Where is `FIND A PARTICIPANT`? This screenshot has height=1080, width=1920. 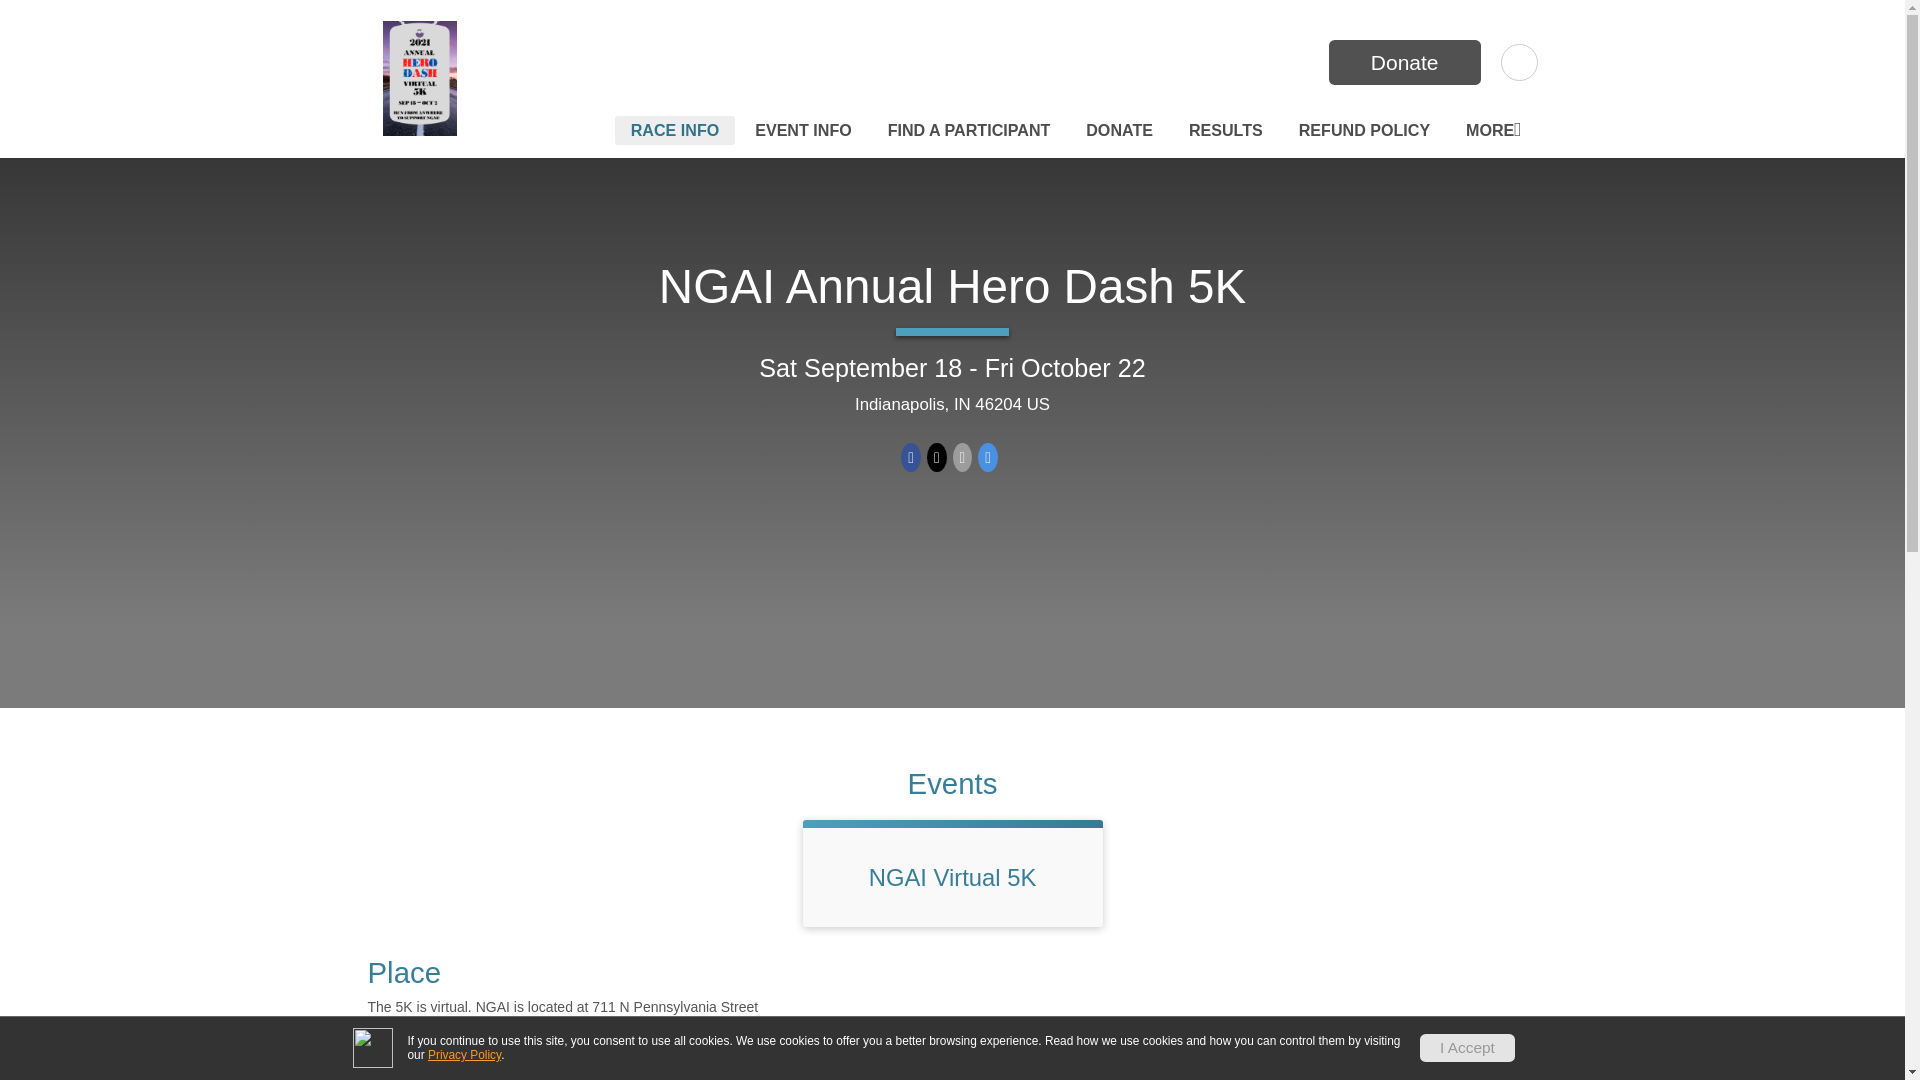
FIND A PARTICIPANT is located at coordinates (969, 130).